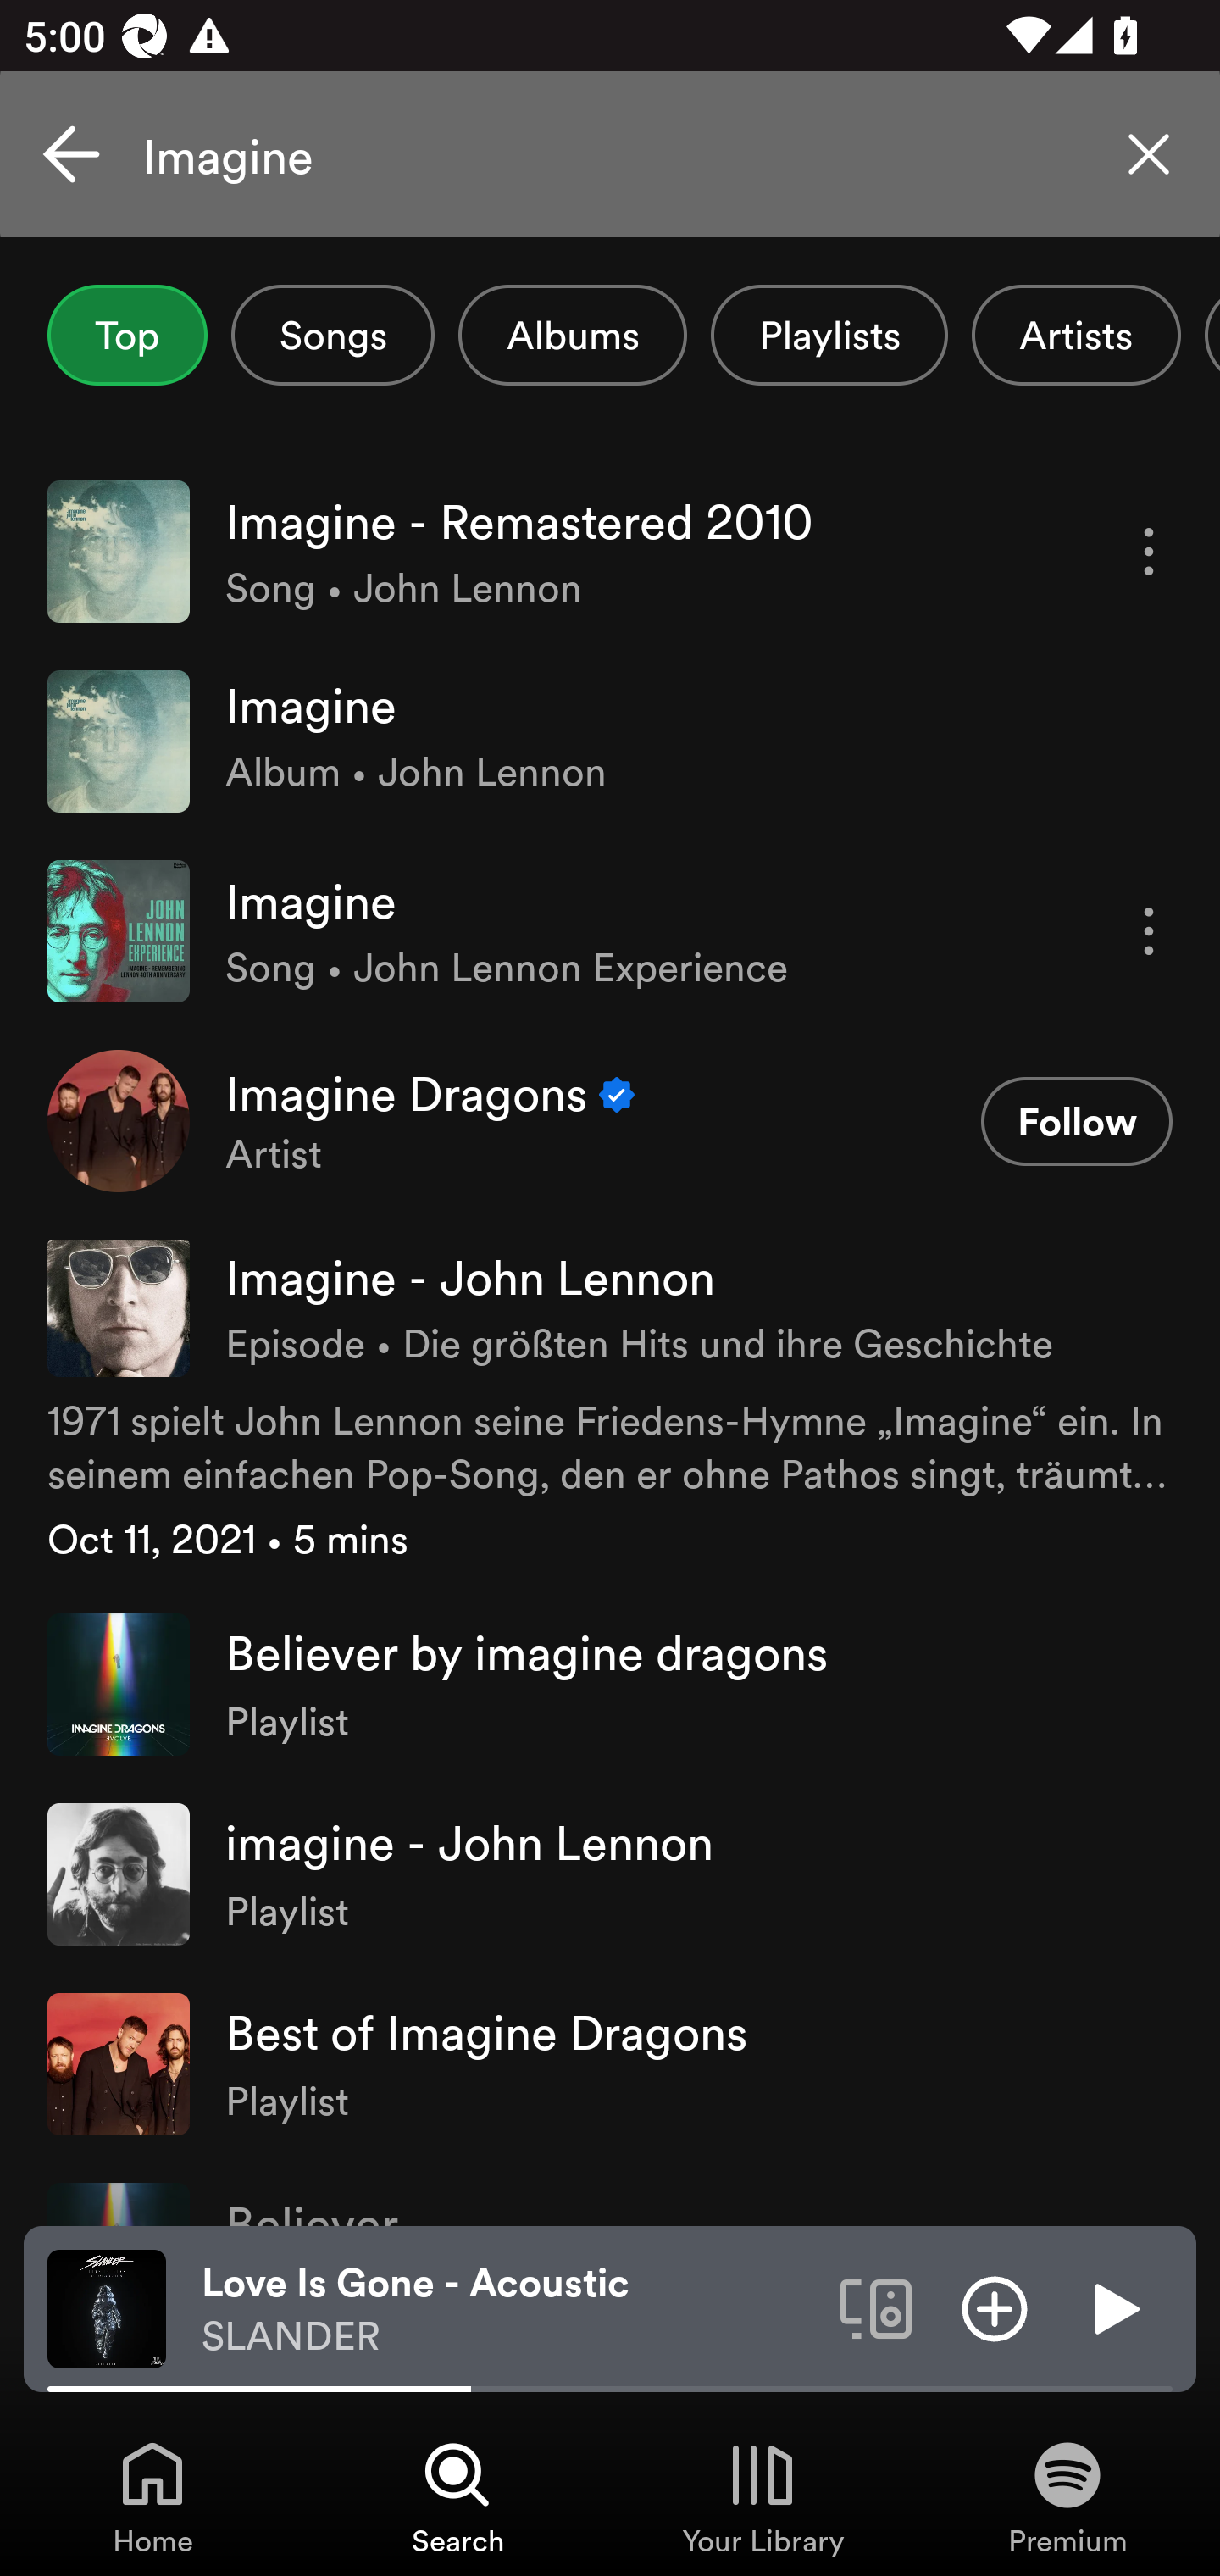  I want to click on More options for song Imagine - Remastered 2010, so click(1149, 552).